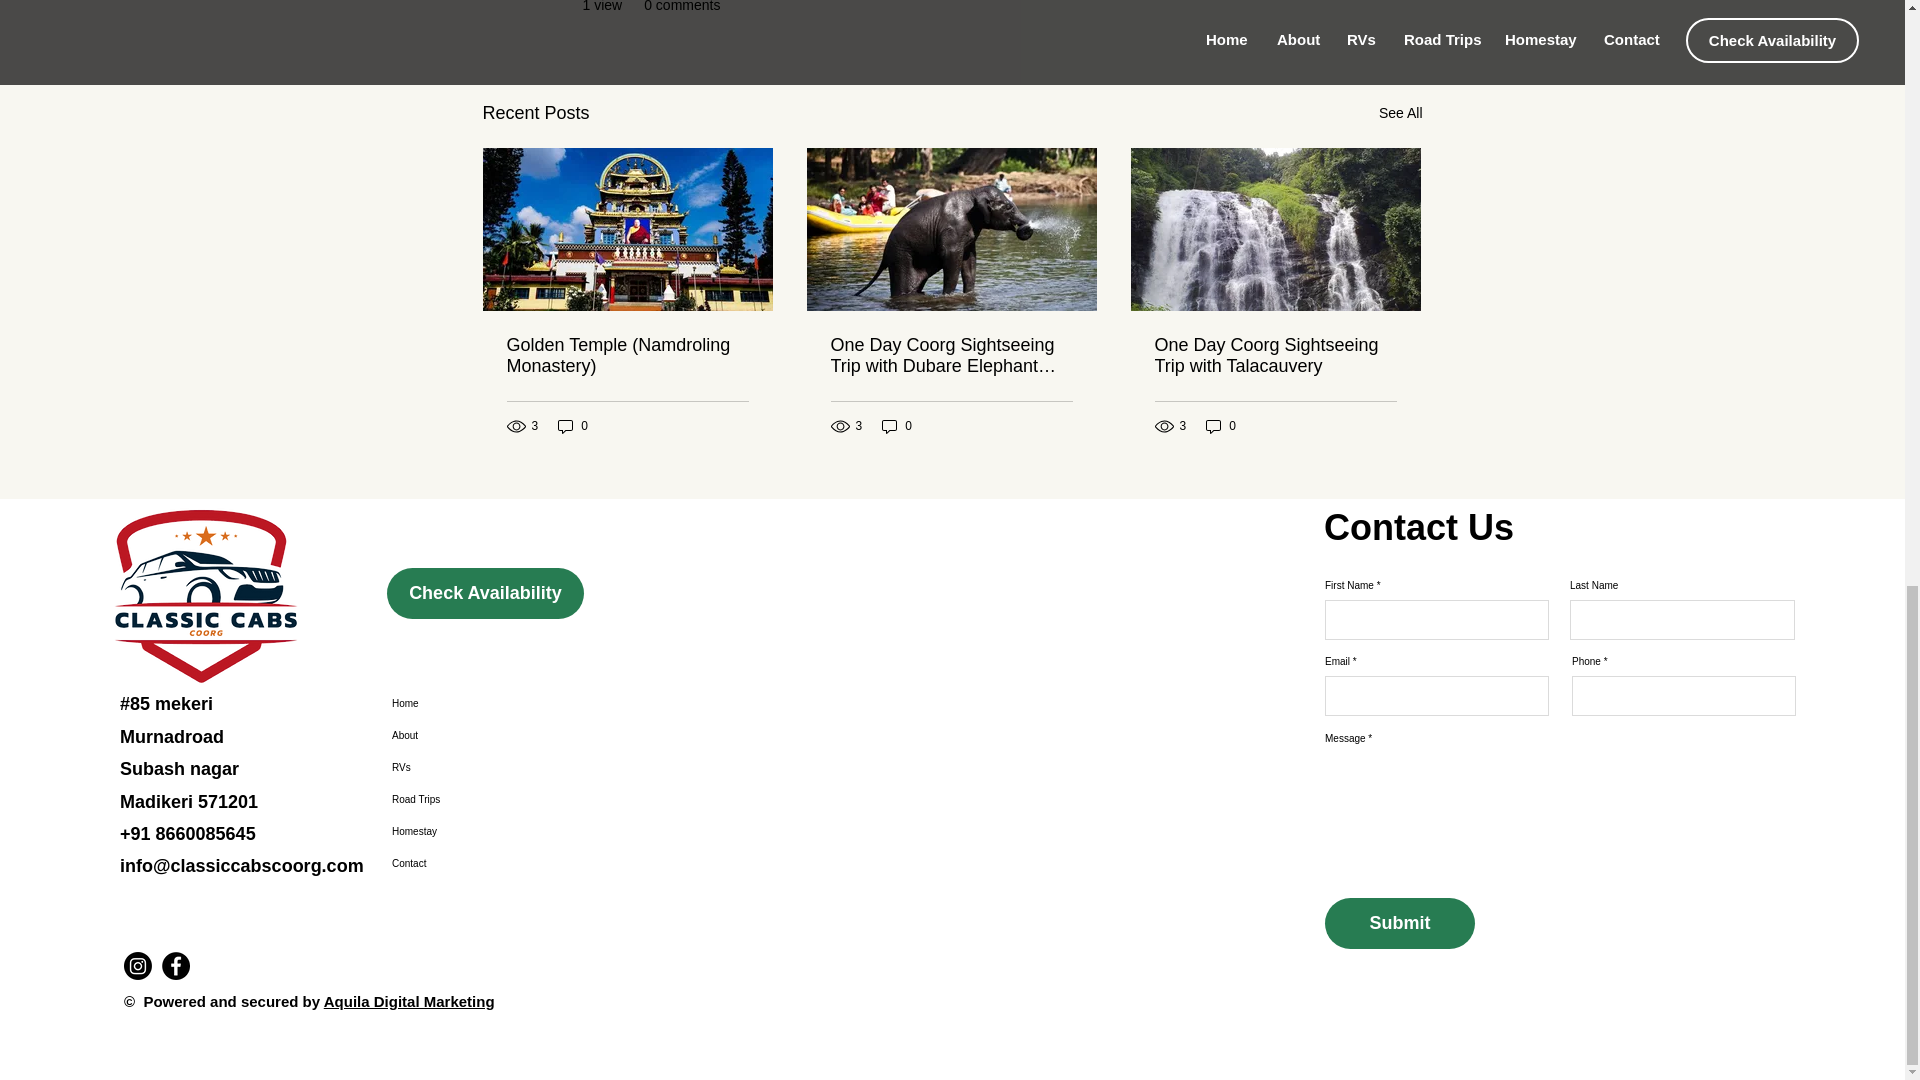 The width and height of the screenshot is (1920, 1080). Describe the element at coordinates (896, 426) in the screenshot. I see `0` at that location.